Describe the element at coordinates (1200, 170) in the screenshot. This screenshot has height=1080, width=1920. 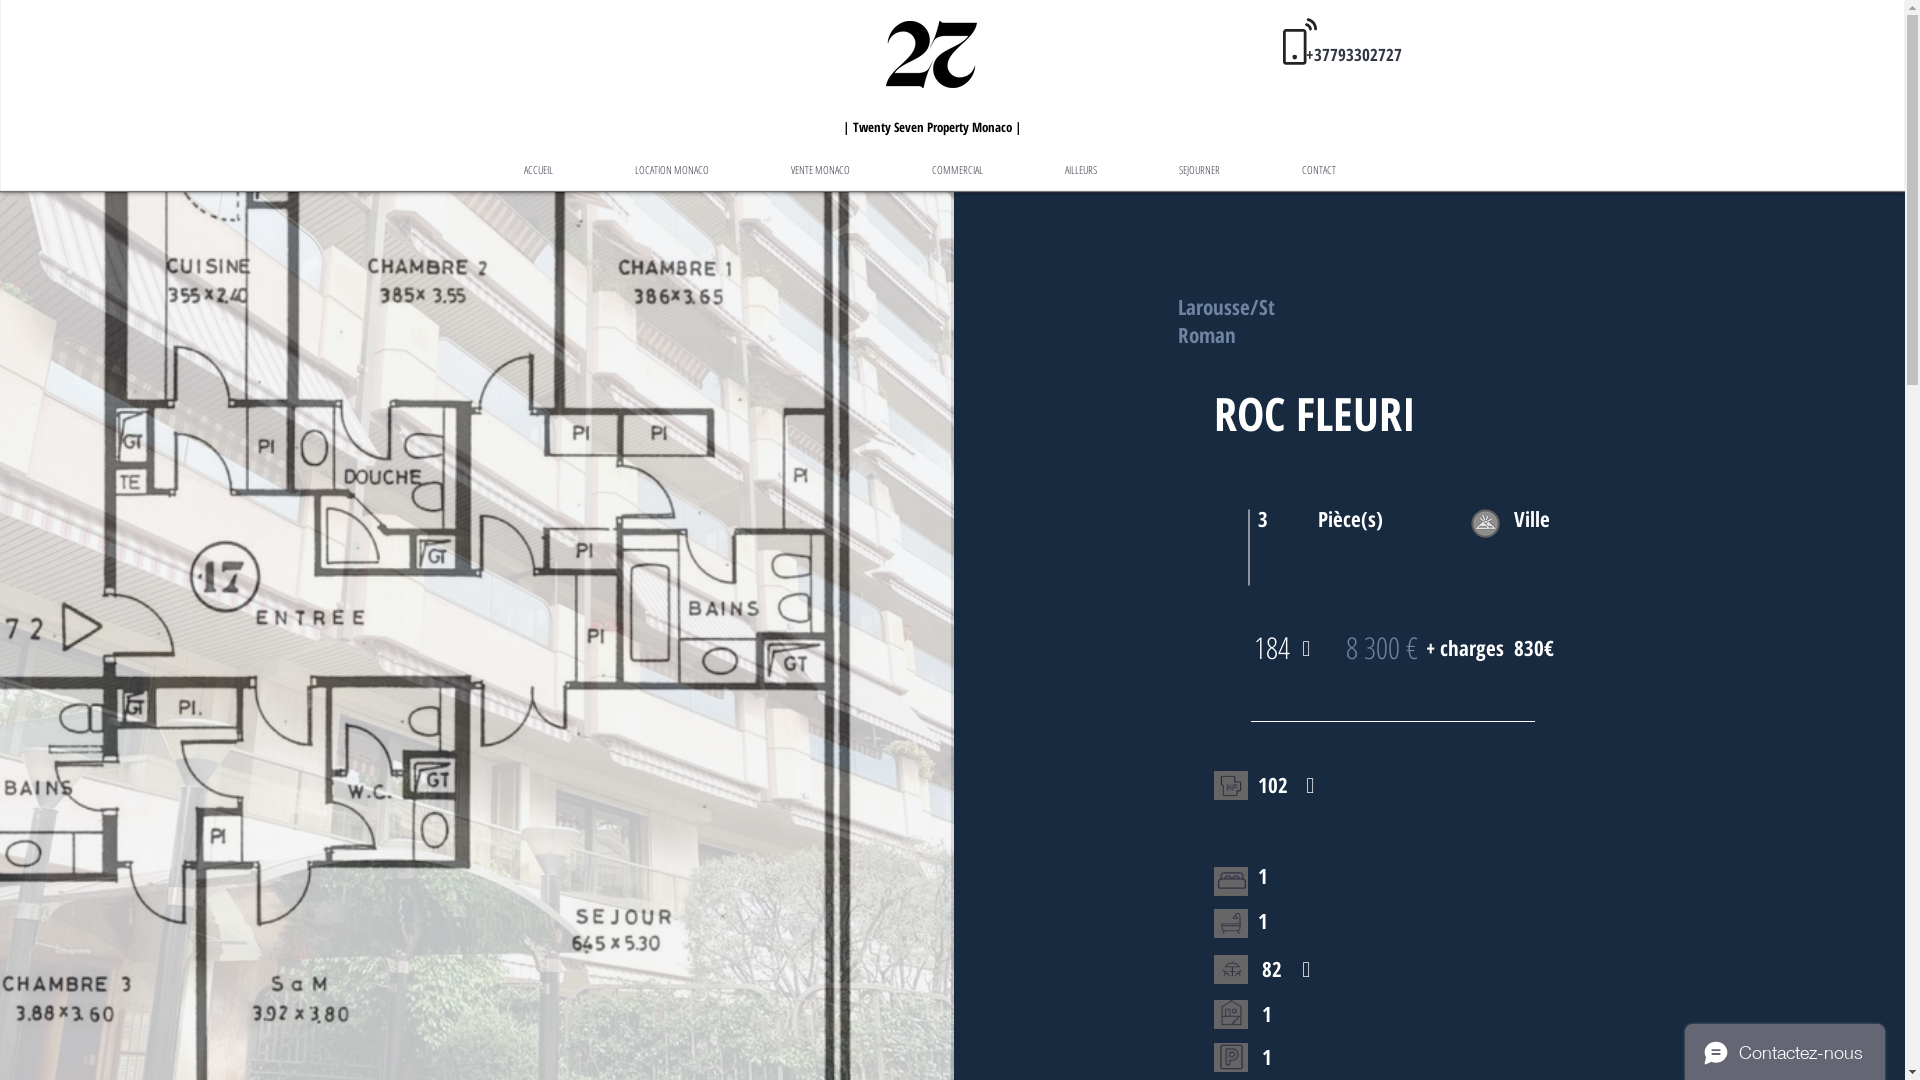
I see `SEJOURNER` at that location.